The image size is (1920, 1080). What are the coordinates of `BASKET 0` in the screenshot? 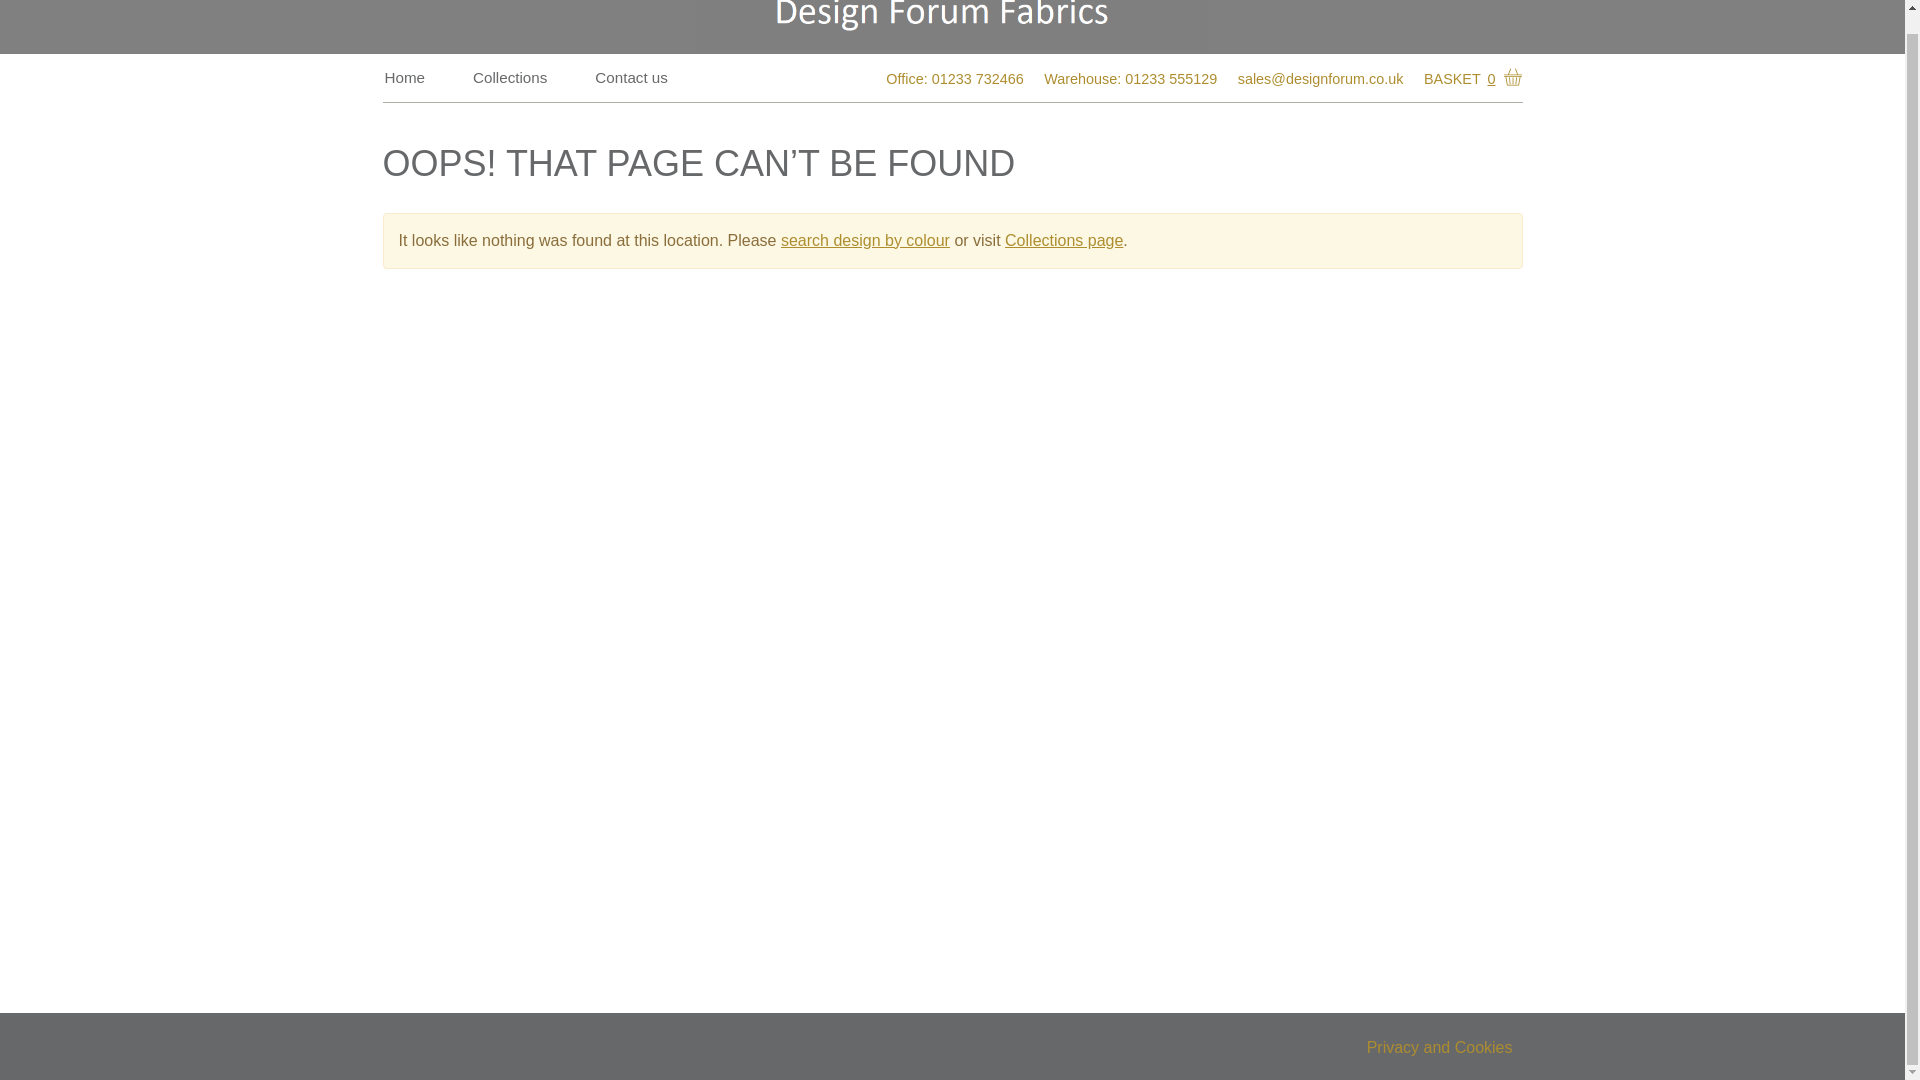 It's located at (1469, 79).